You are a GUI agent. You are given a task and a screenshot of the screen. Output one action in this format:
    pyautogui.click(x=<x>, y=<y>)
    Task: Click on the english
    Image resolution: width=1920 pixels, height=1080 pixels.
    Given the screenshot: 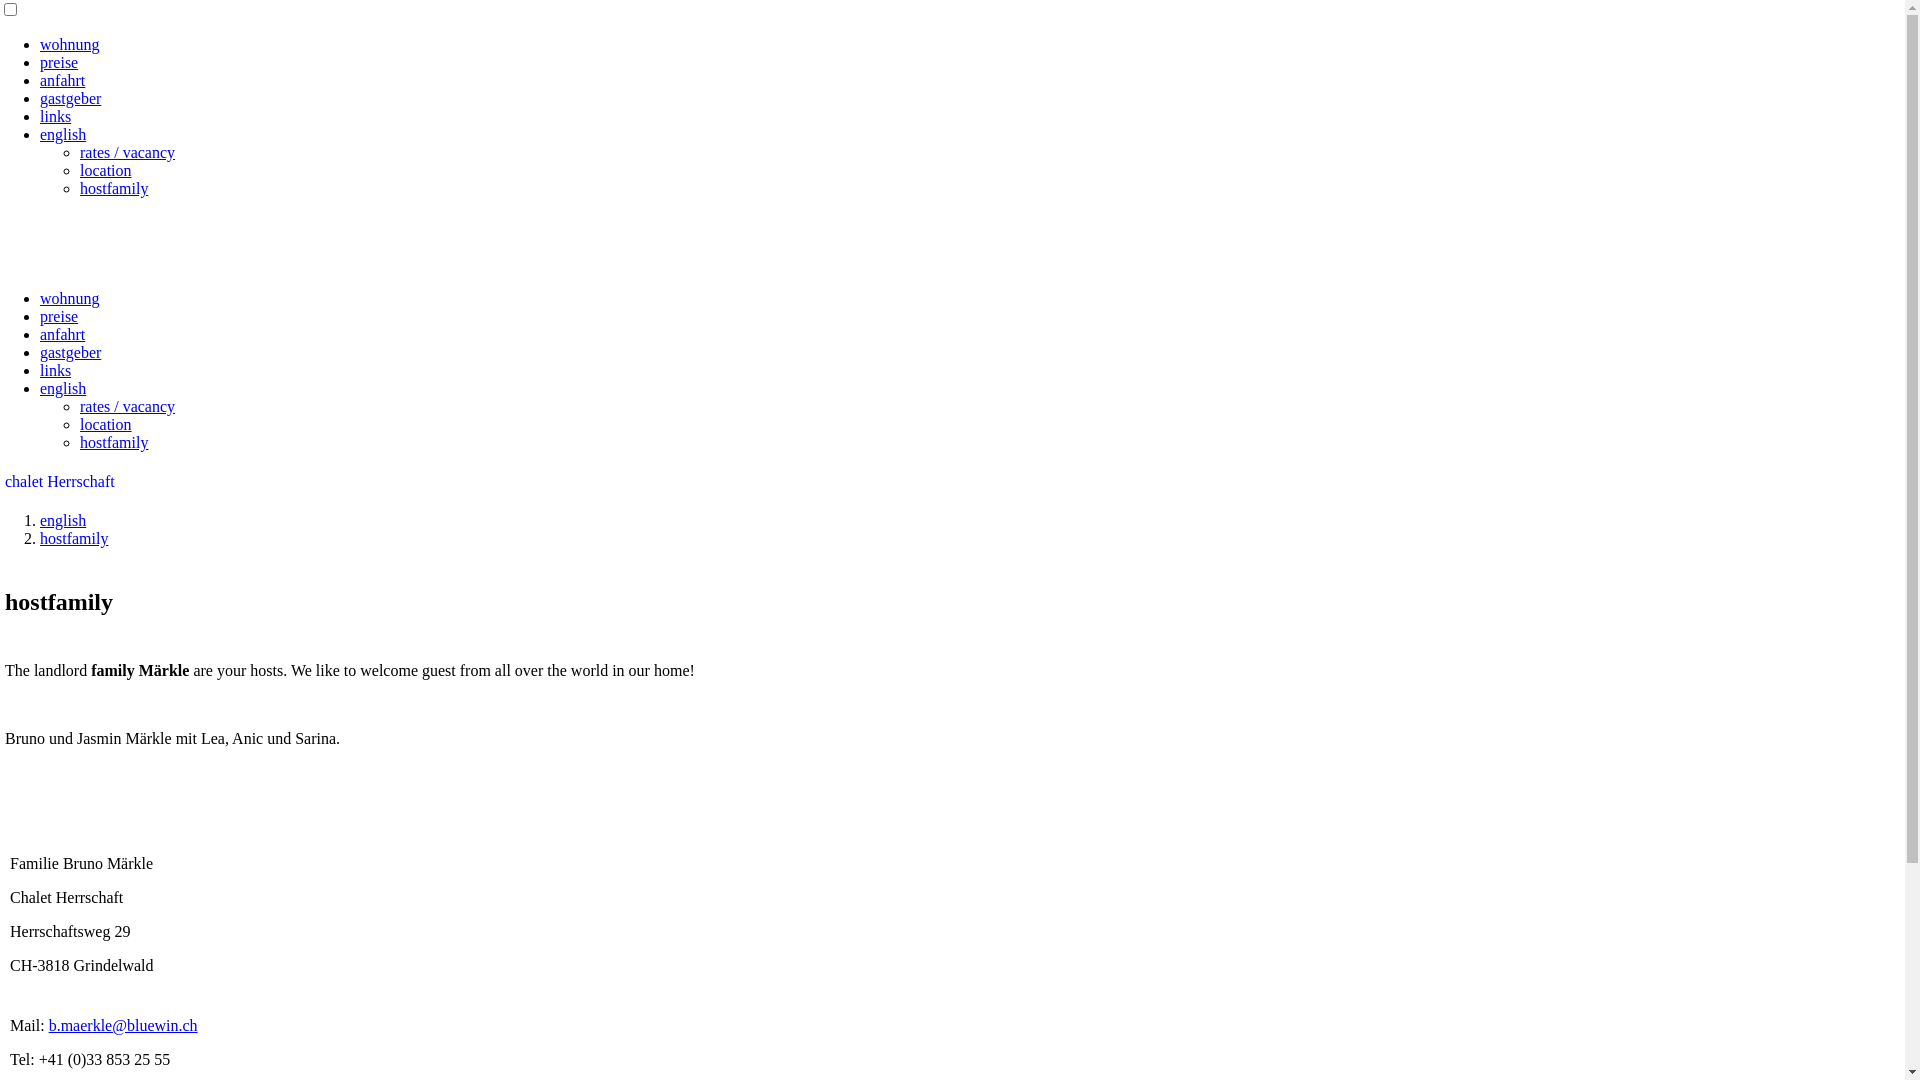 What is the action you would take?
    pyautogui.click(x=63, y=388)
    